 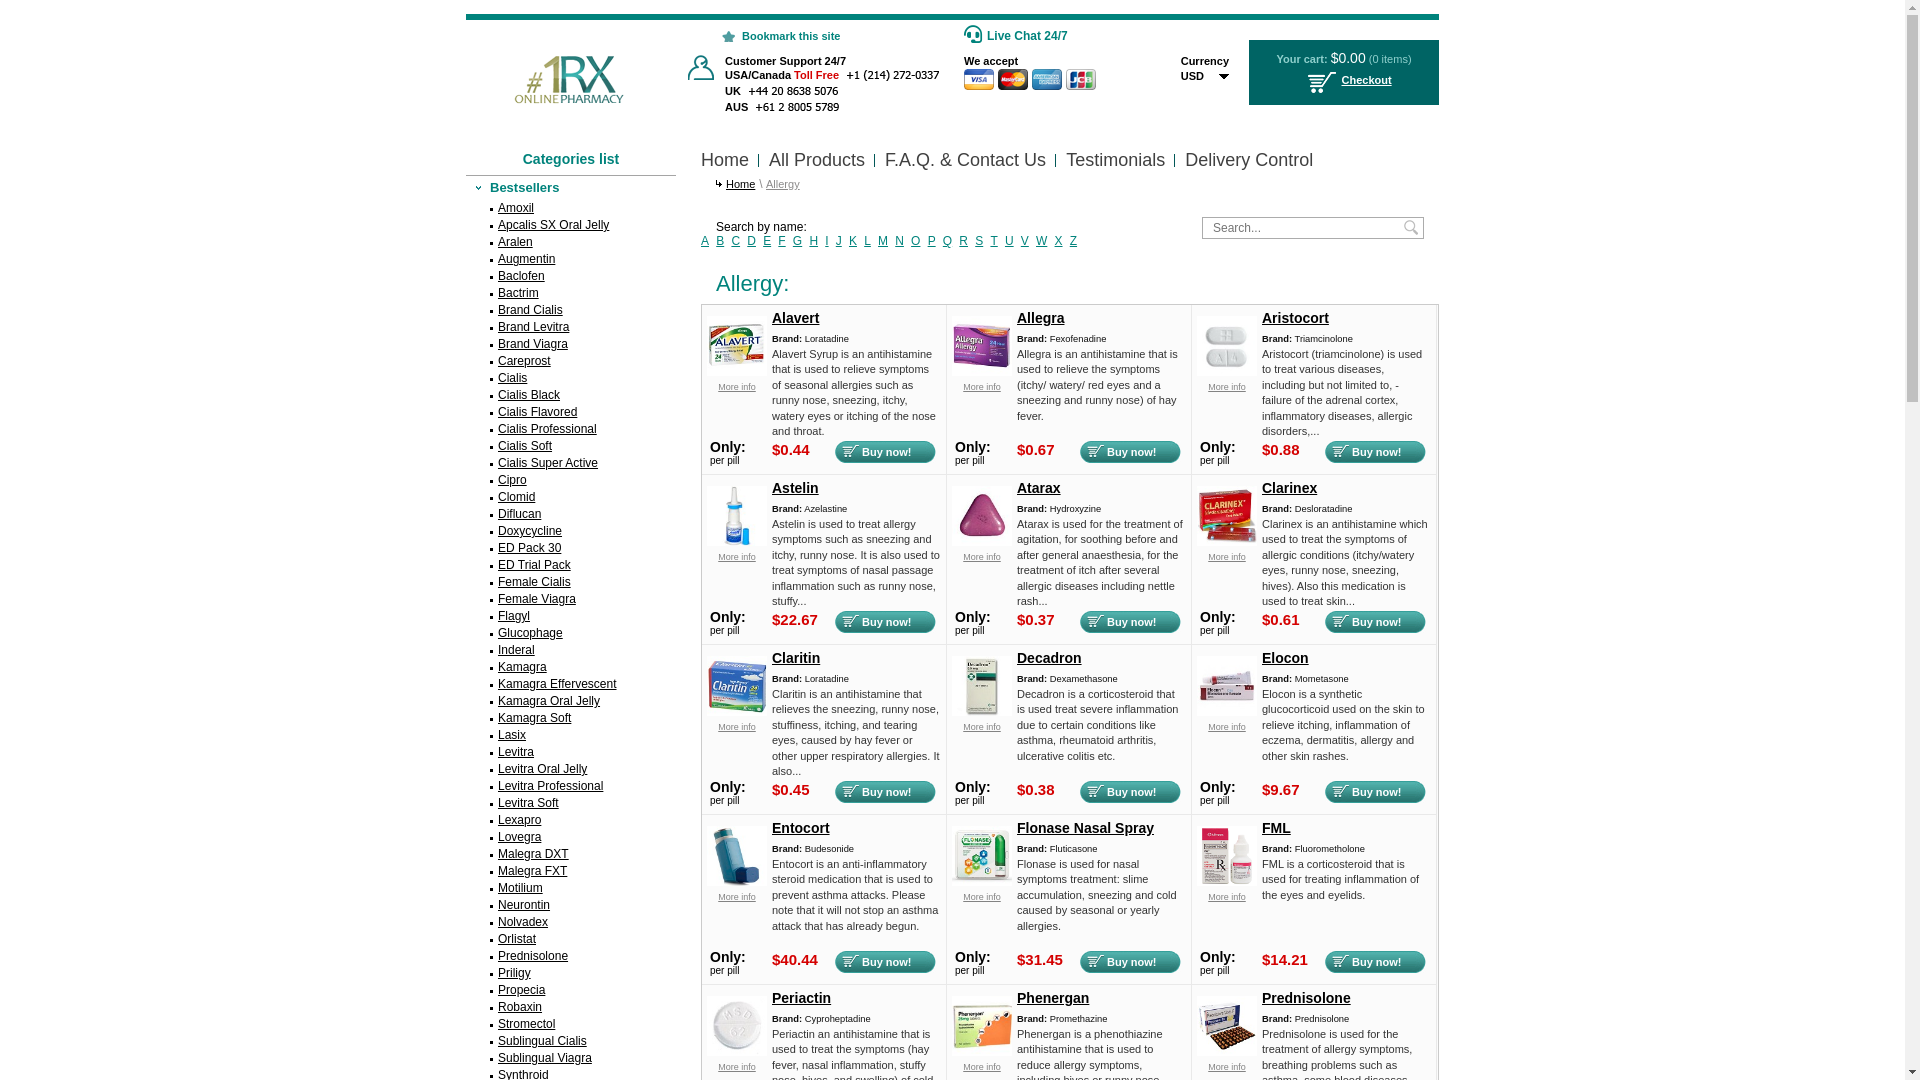 I want to click on Elocon, so click(x=1346, y=662).